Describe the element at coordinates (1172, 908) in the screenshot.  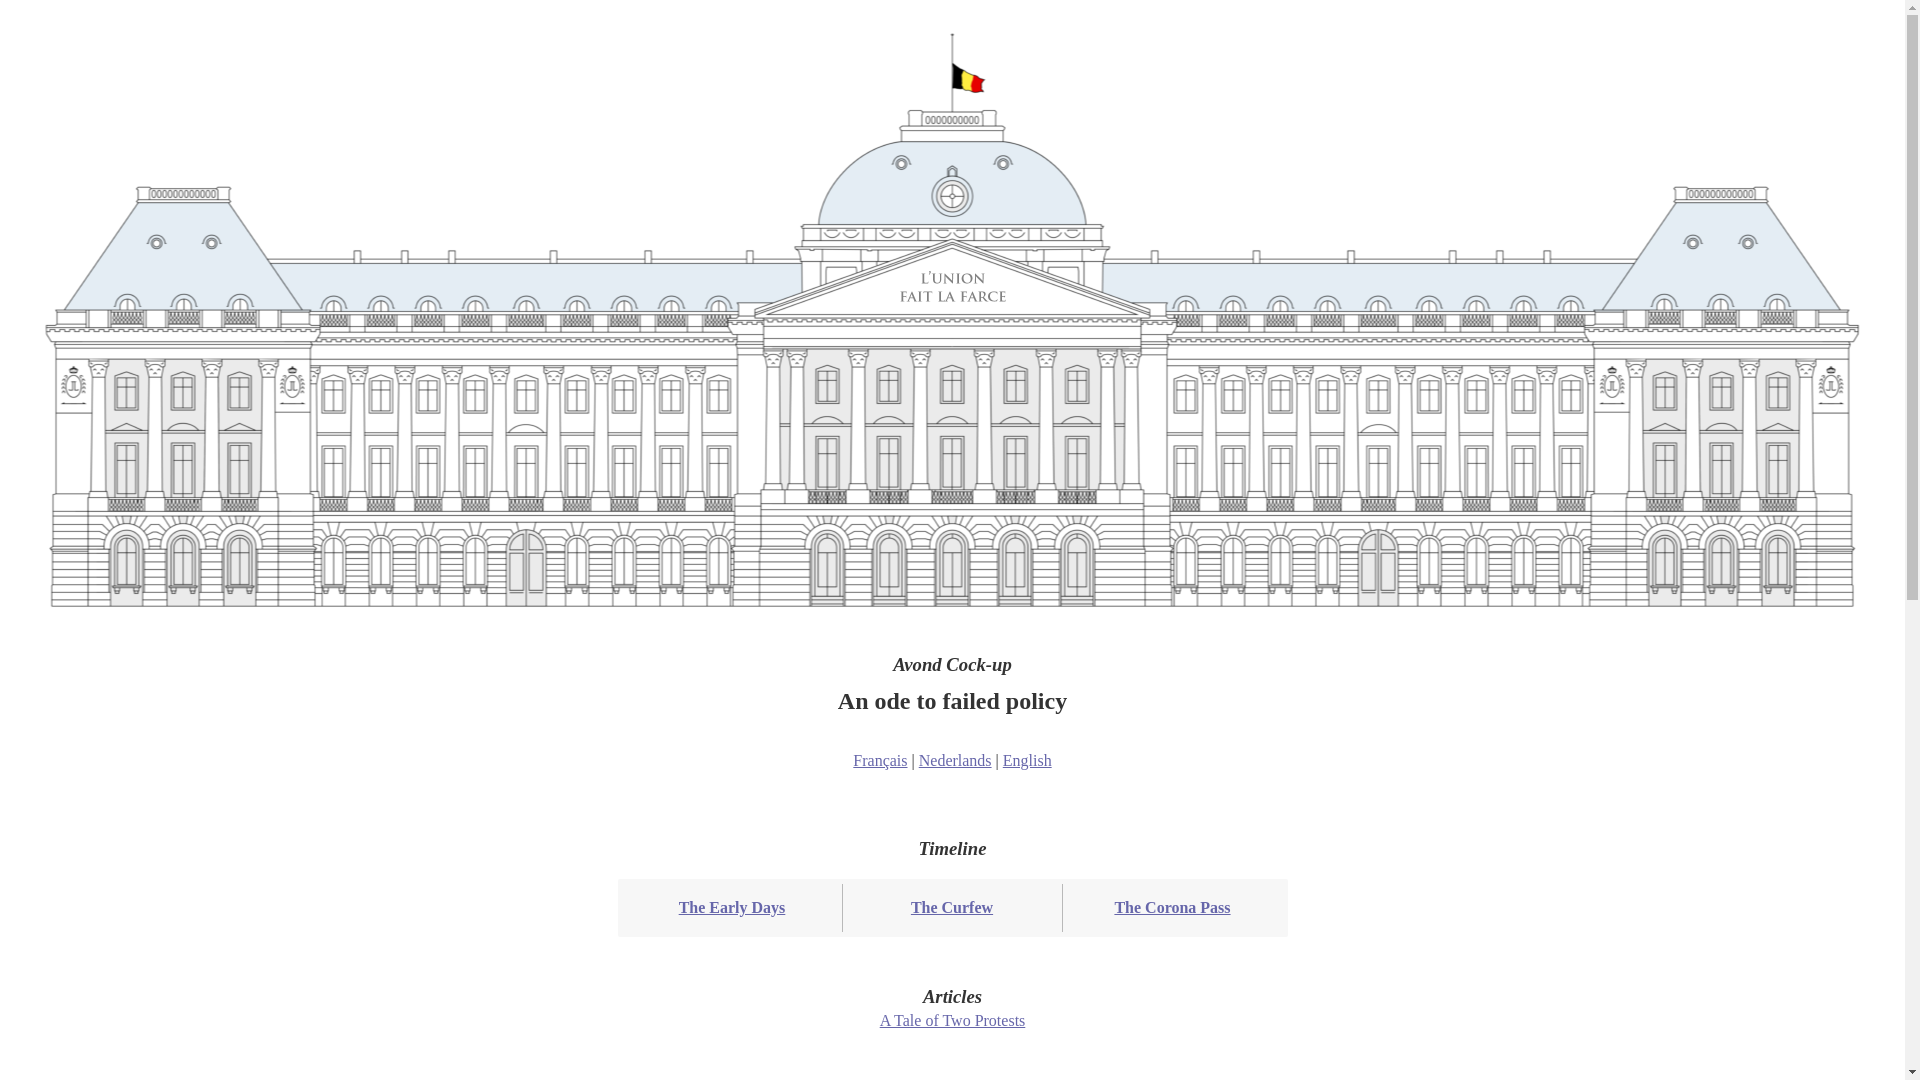
I see `The Corona Pass` at that location.